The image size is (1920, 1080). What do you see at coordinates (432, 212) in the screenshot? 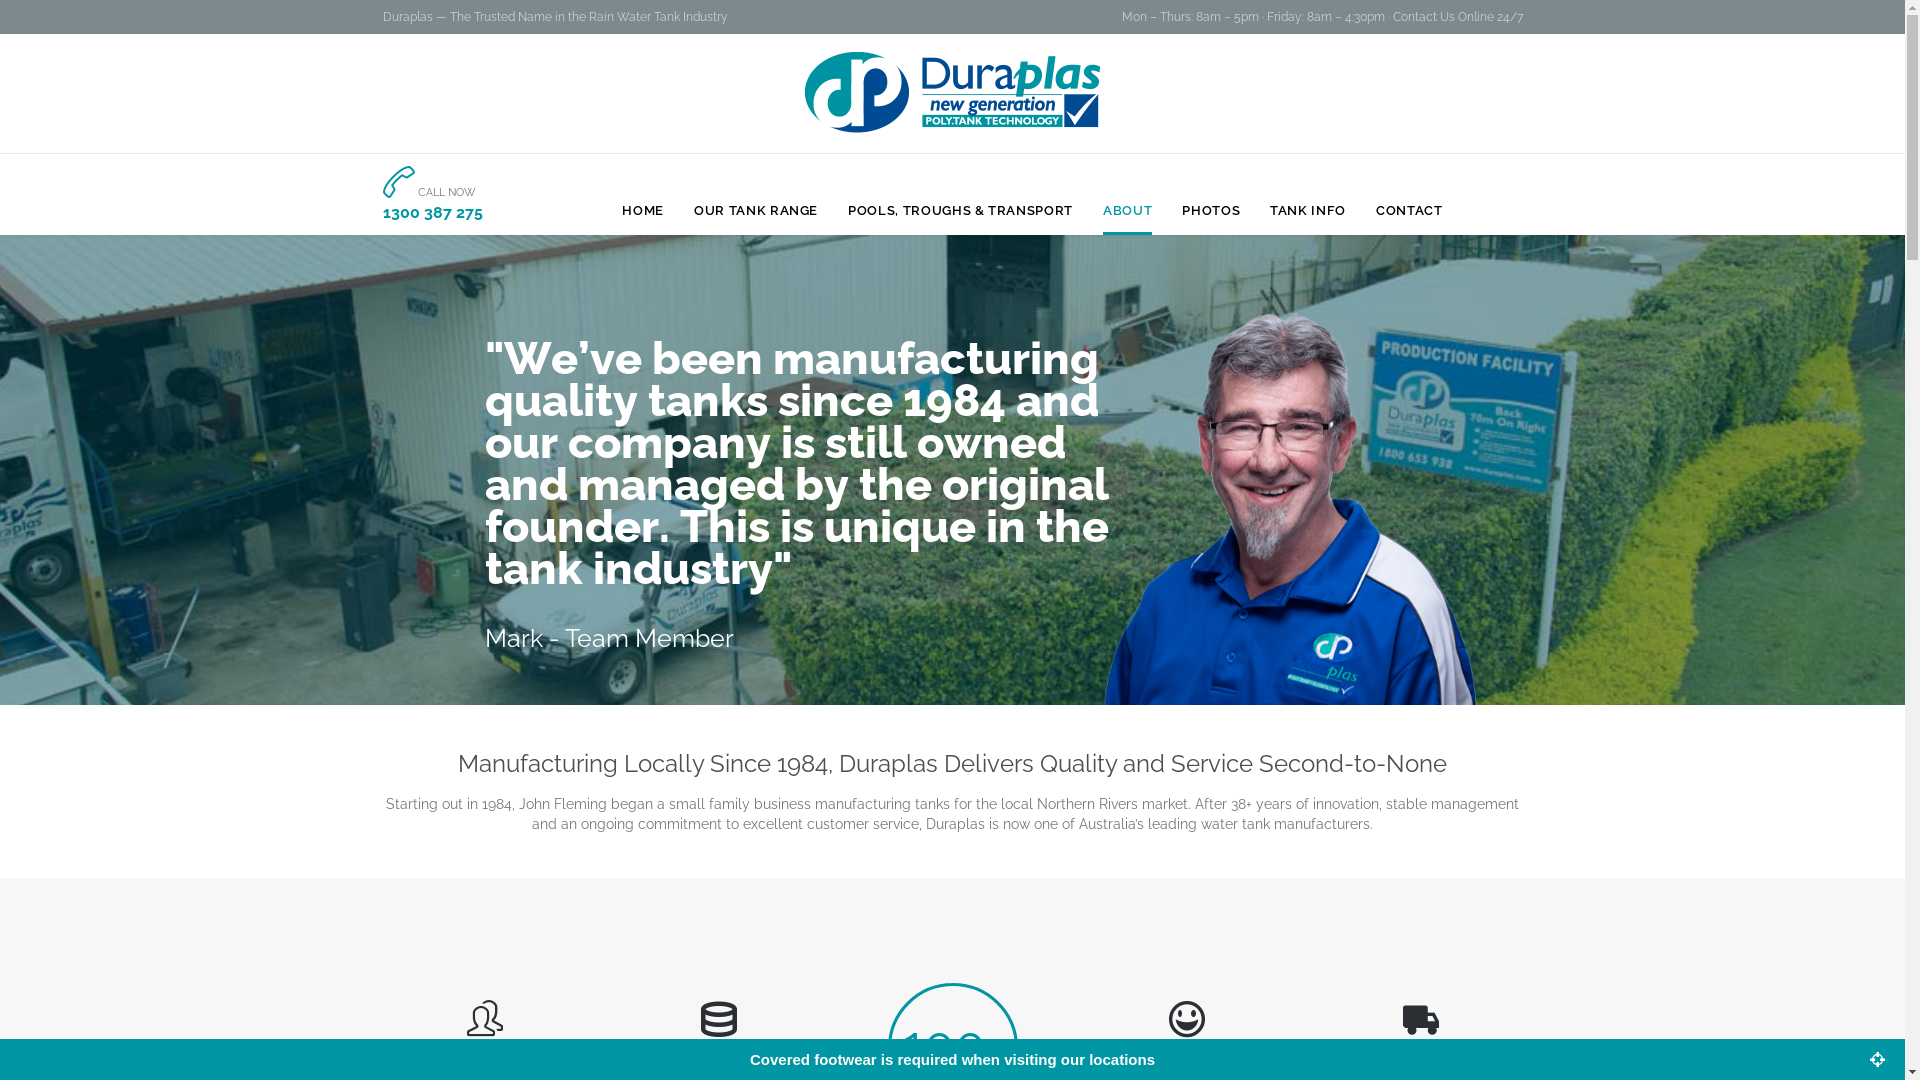
I see `1300 387 275` at bounding box center [432, 212].